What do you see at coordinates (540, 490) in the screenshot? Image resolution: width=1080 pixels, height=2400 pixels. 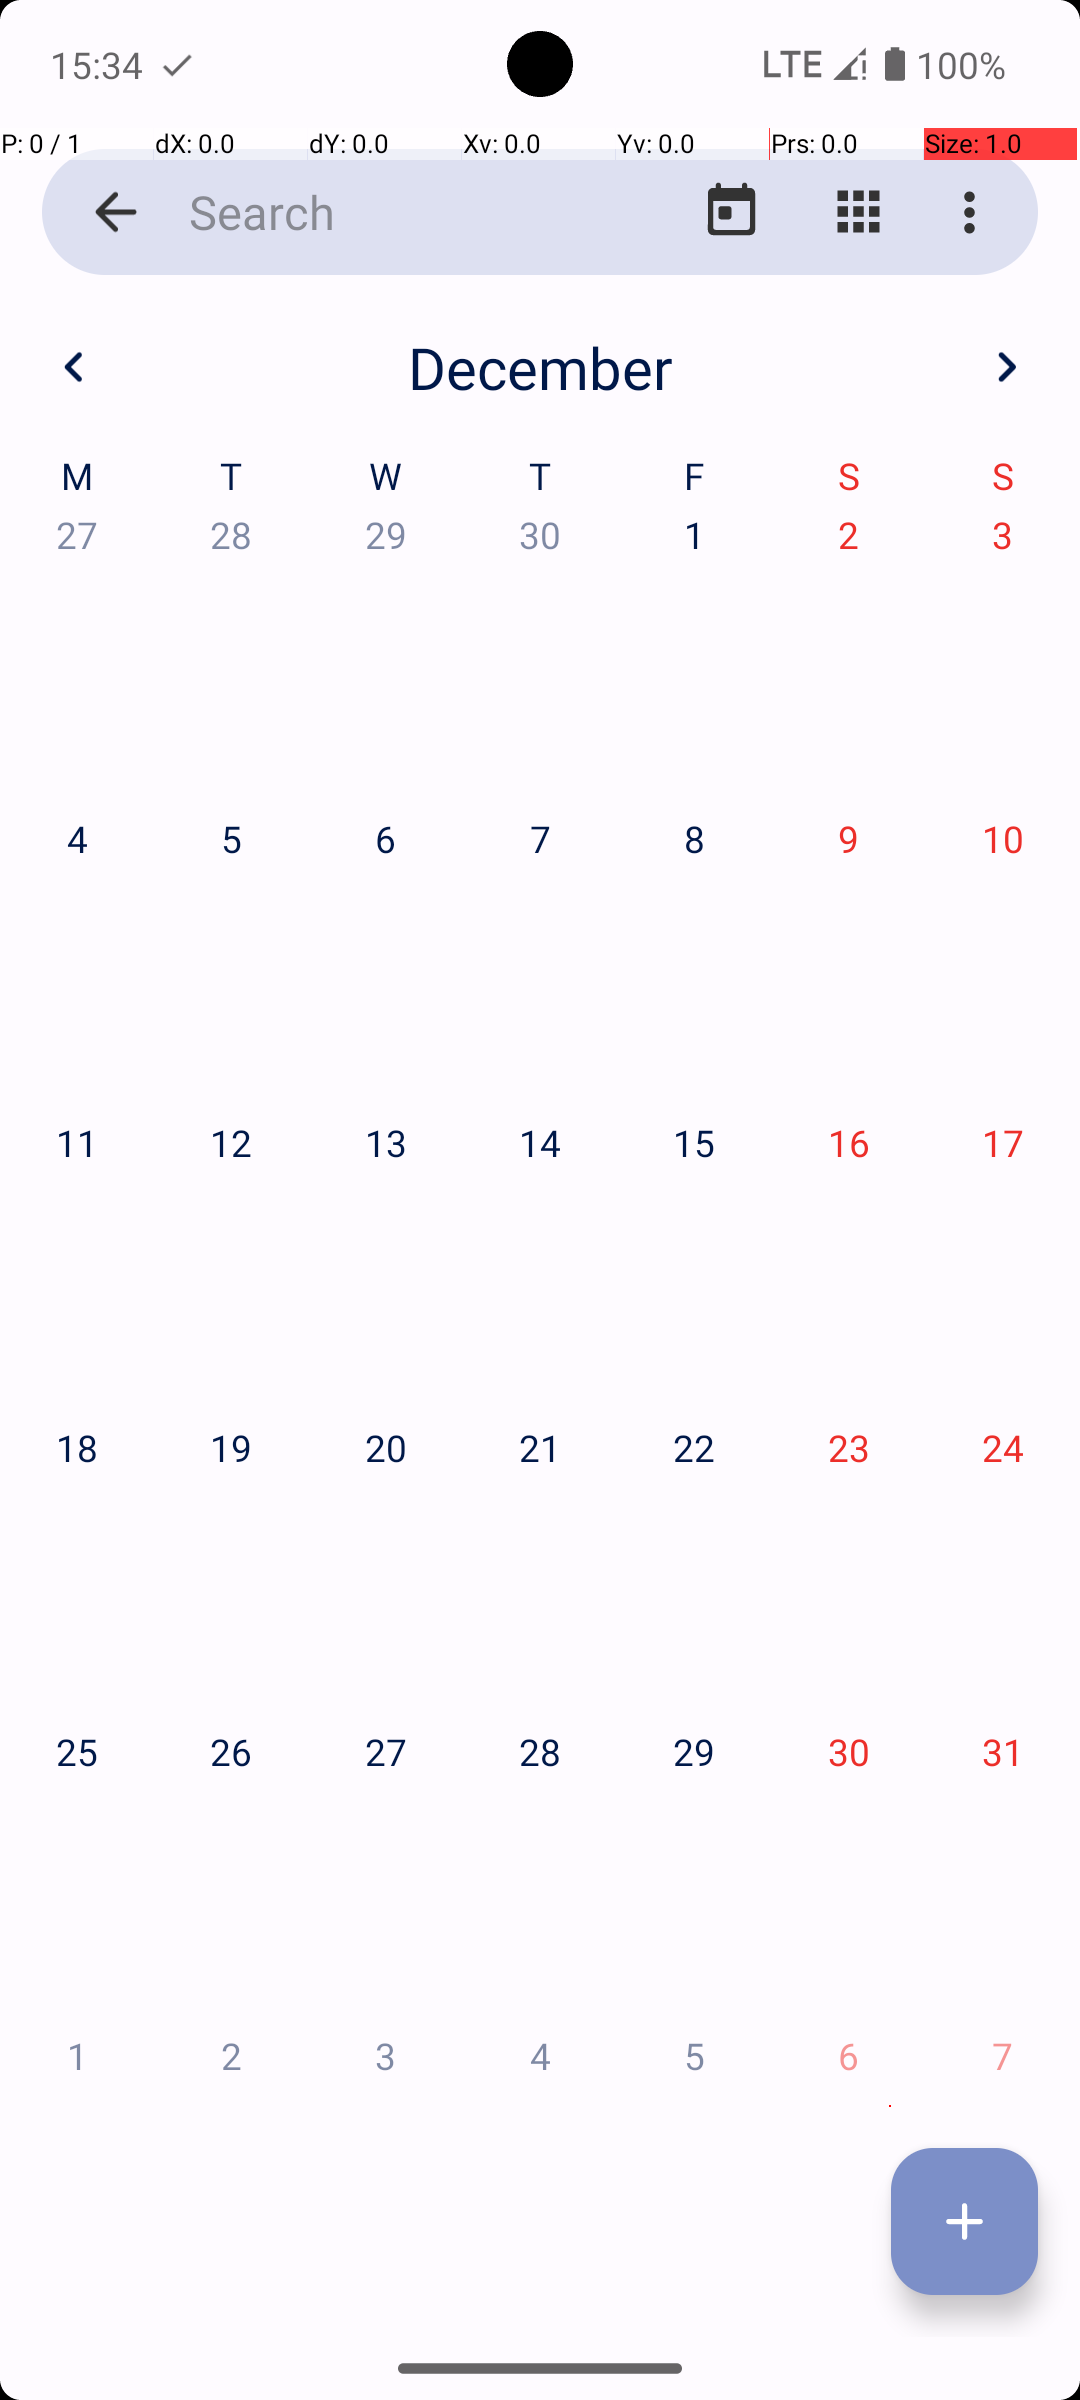 I see `FEBRUARY` at bounding box center [540, 490].